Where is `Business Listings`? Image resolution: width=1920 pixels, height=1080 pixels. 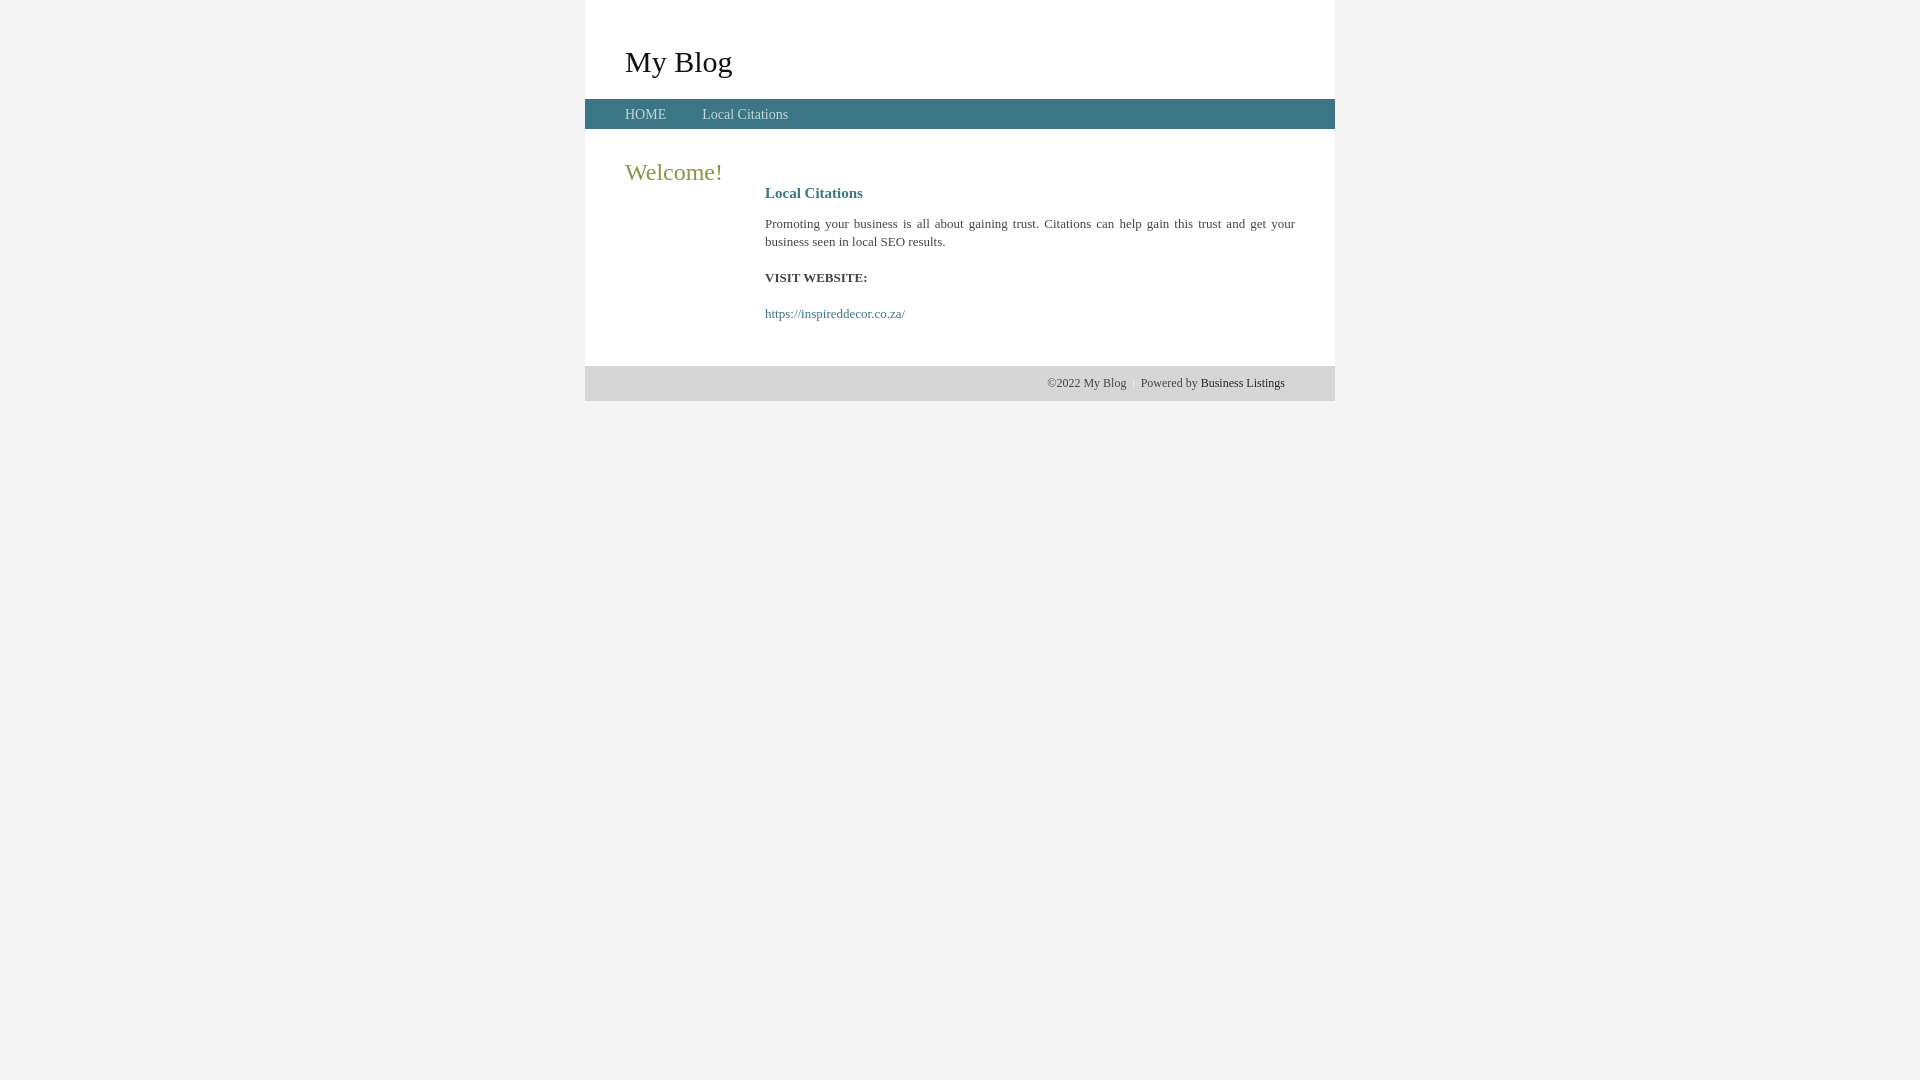 Business Listings is located at coordinates (1243, 383).